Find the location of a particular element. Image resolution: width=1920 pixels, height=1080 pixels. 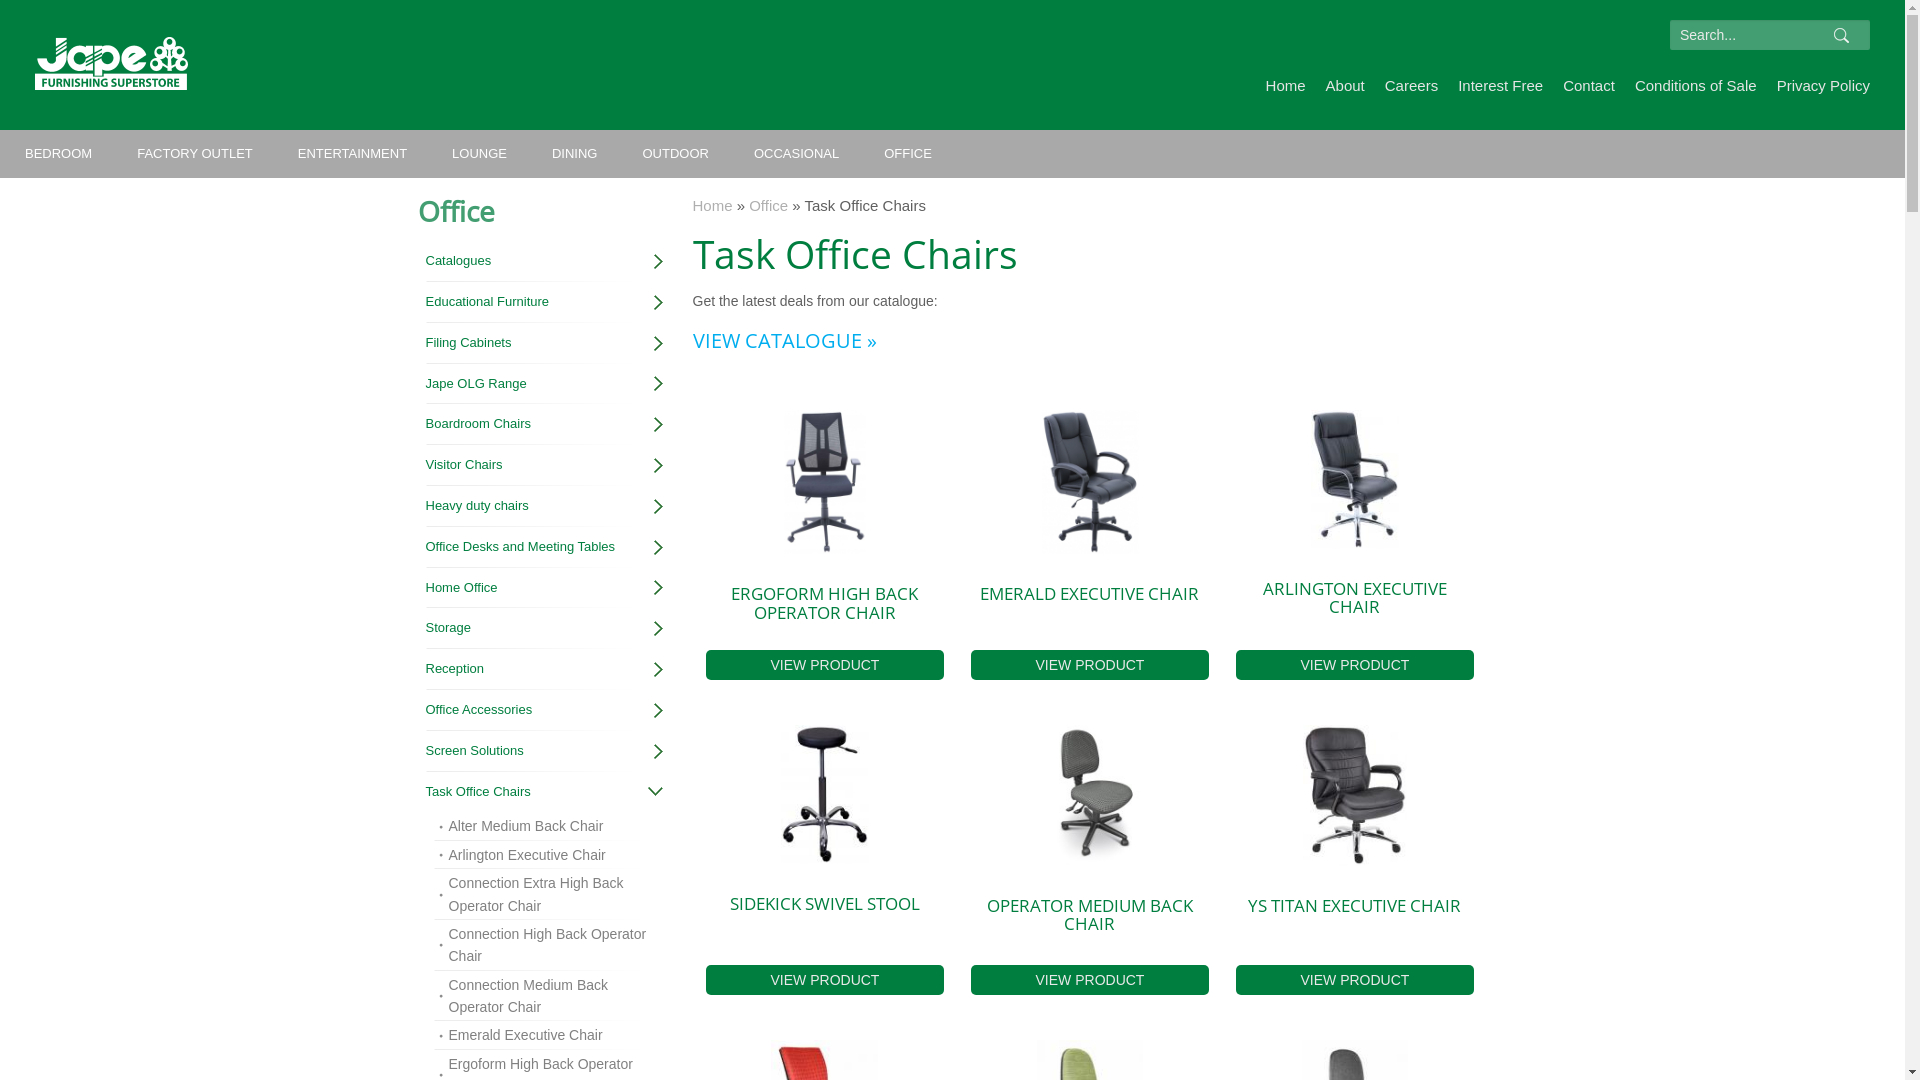

VIEW PRODUCT is located at coordinates (1090, 980).